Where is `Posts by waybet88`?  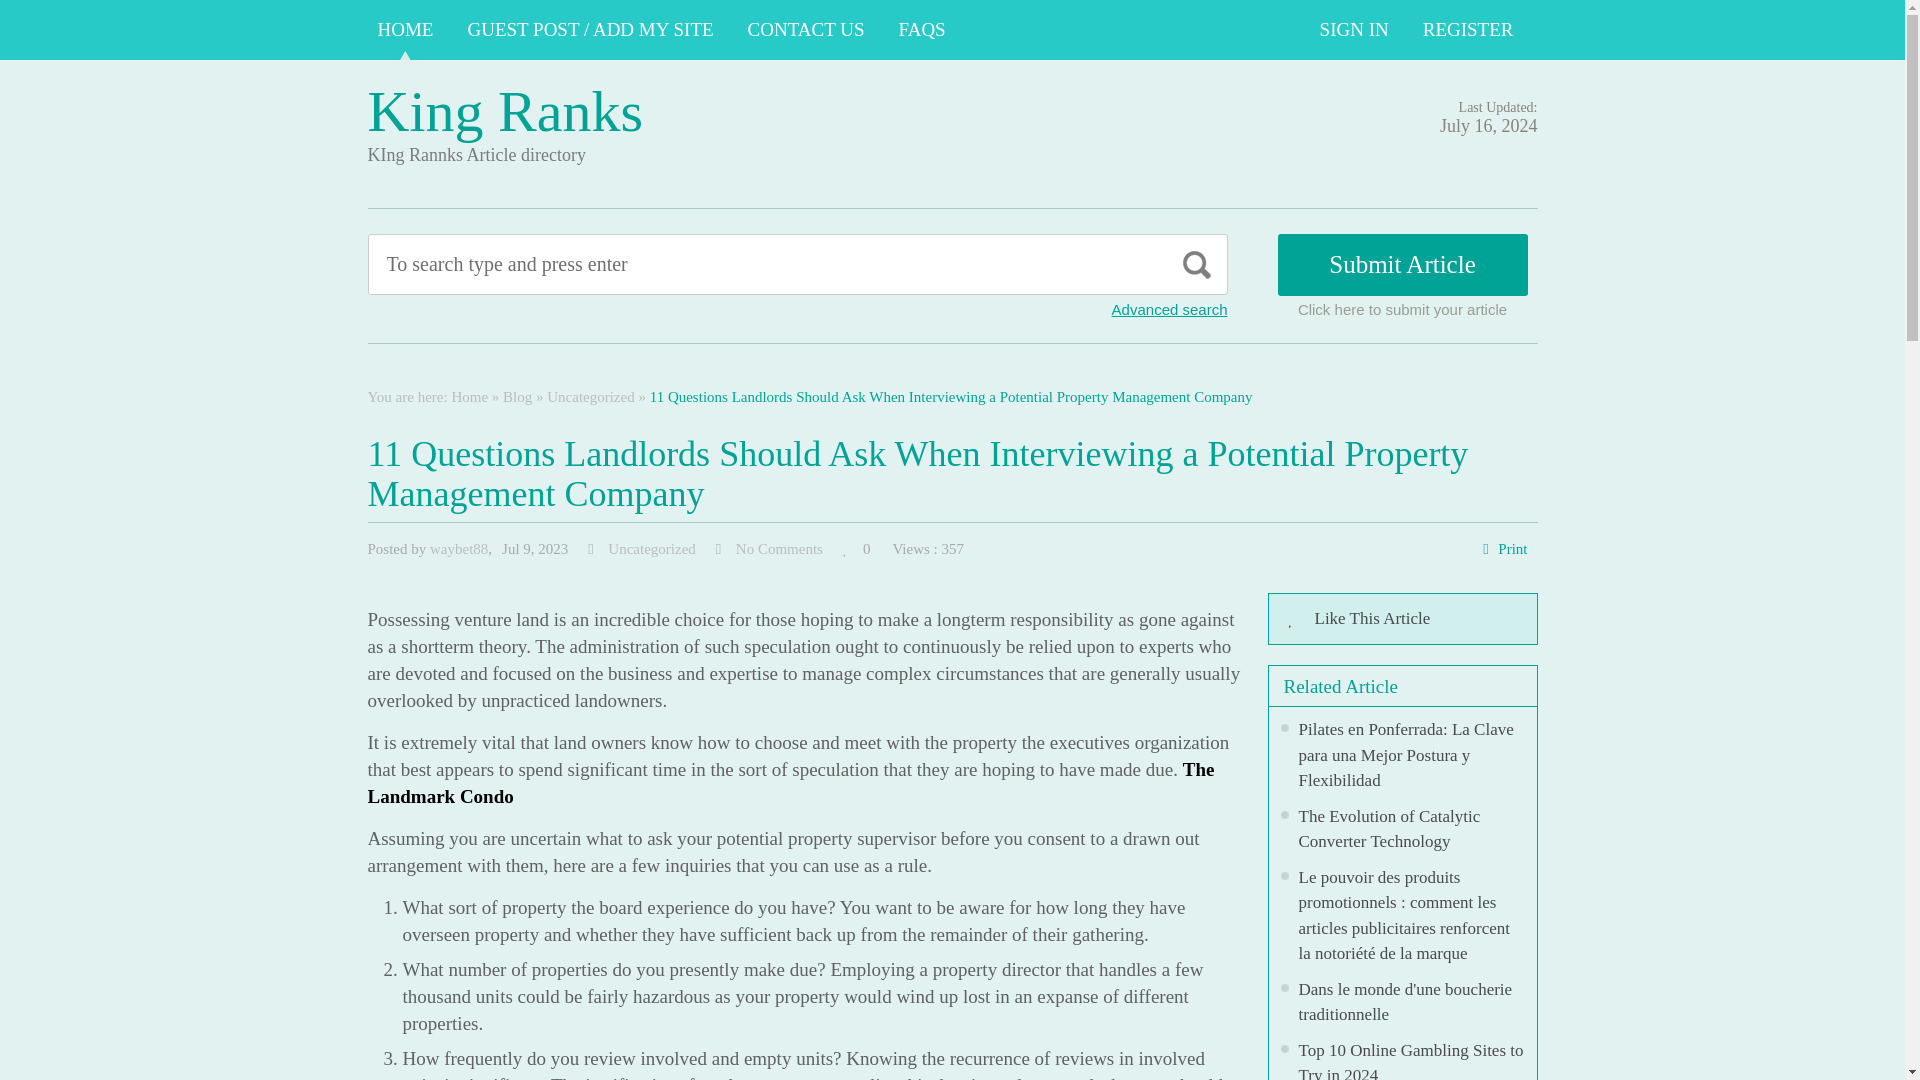 Posts by waybet88 is located at coordinates (458, 549).